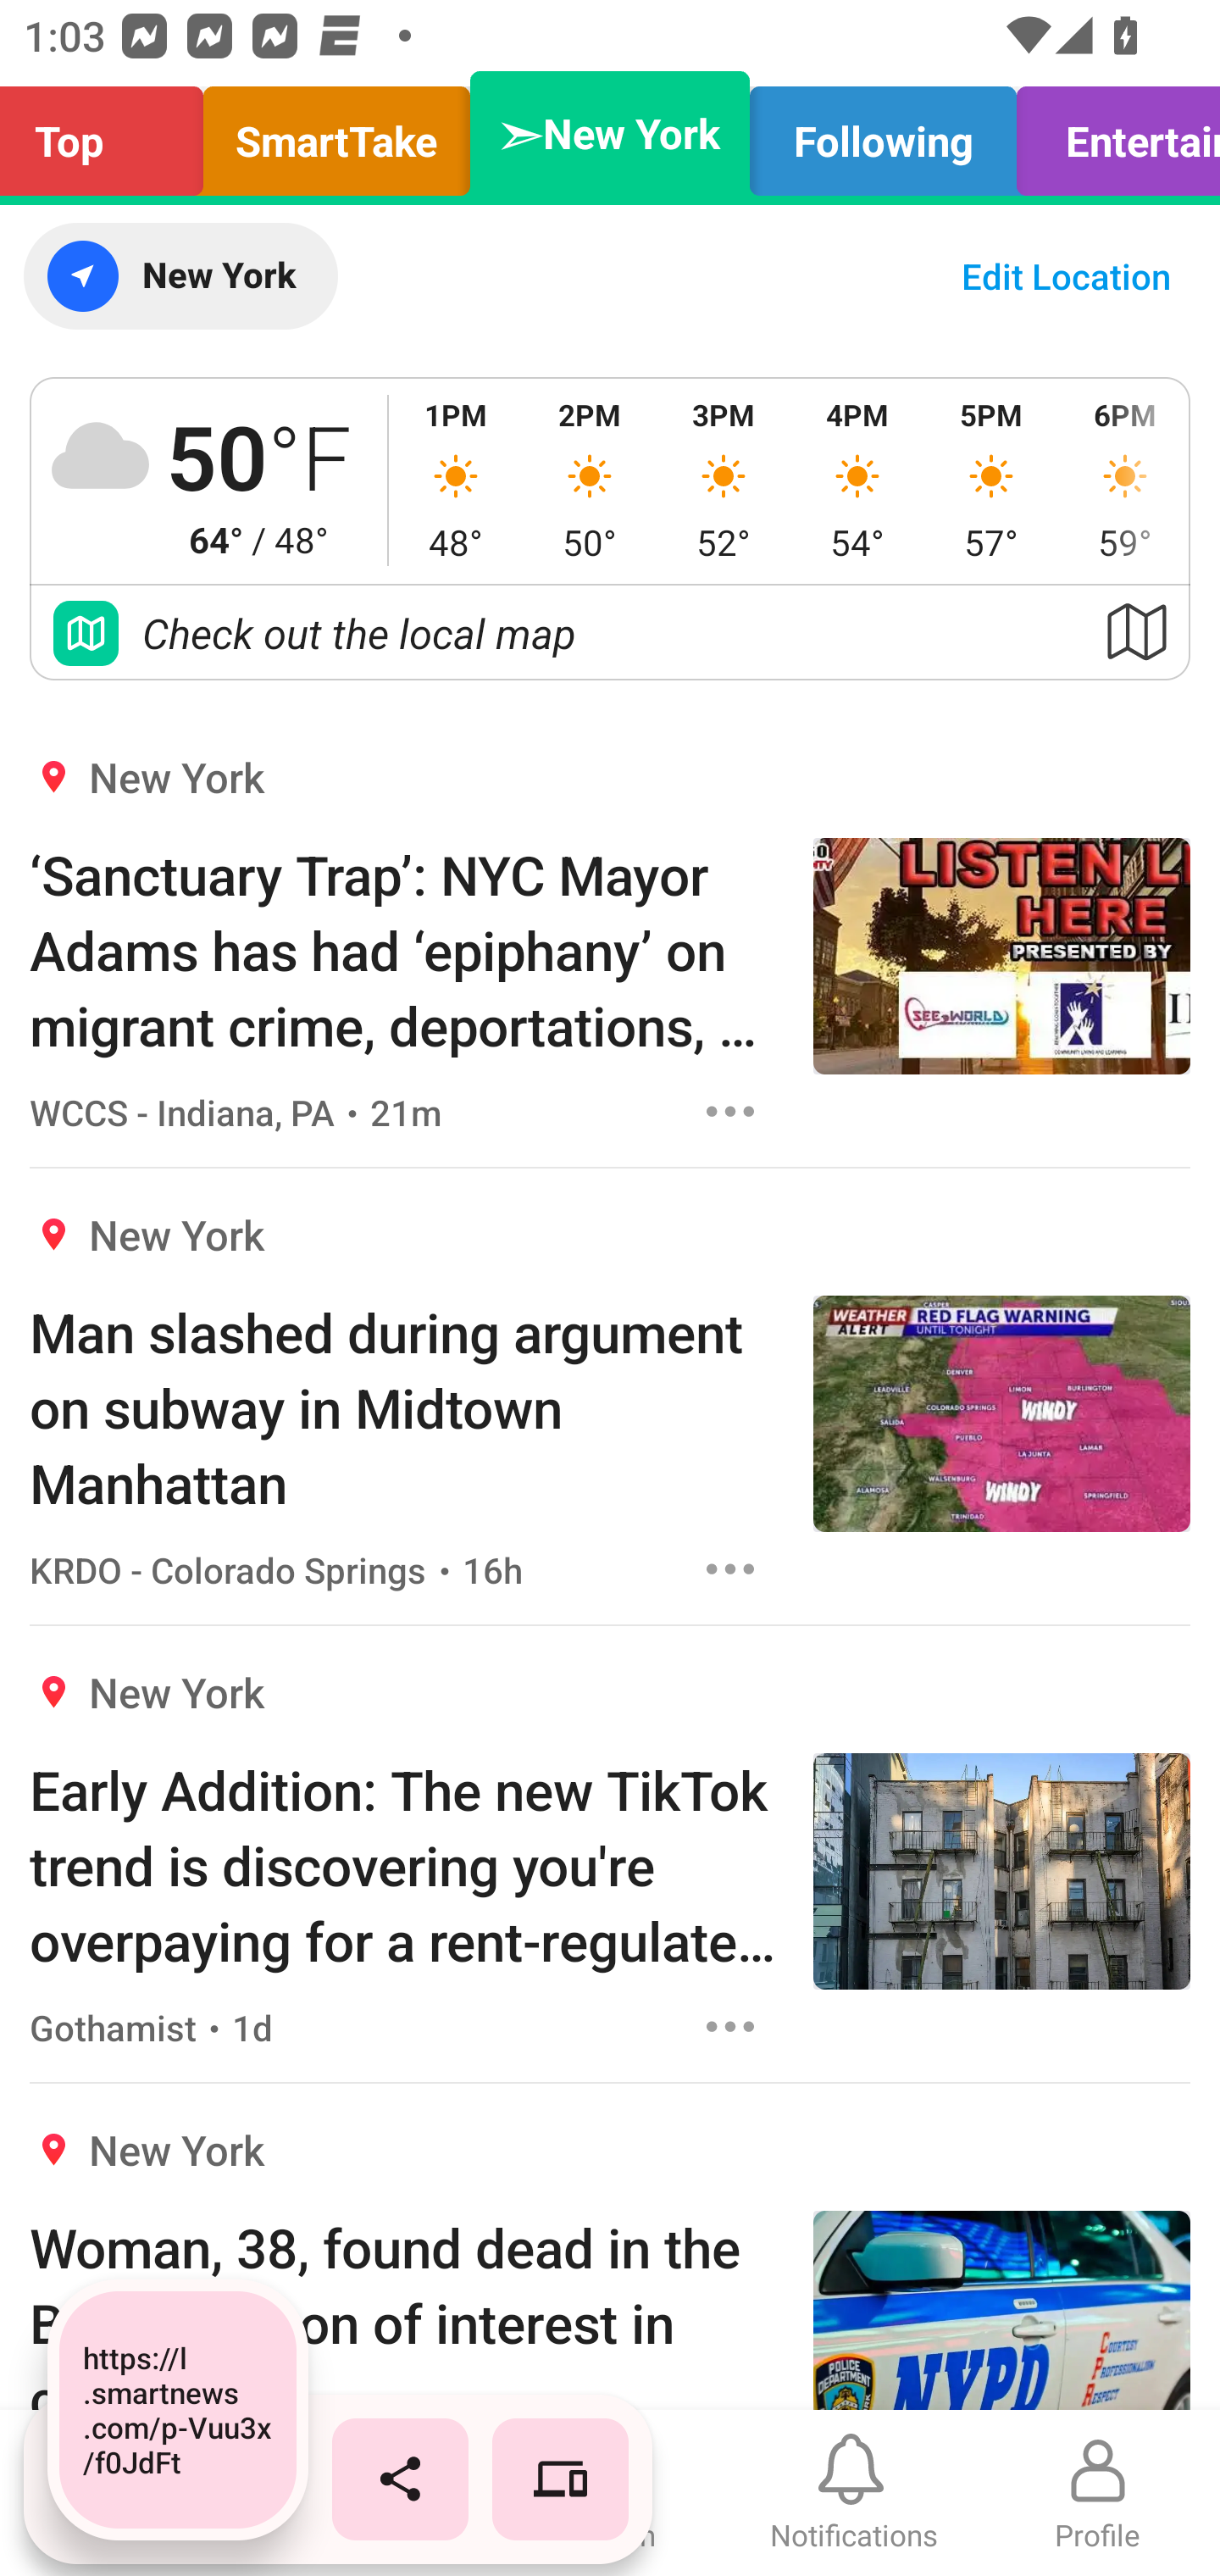  I want to click on Profile, so click(1098, 2493).